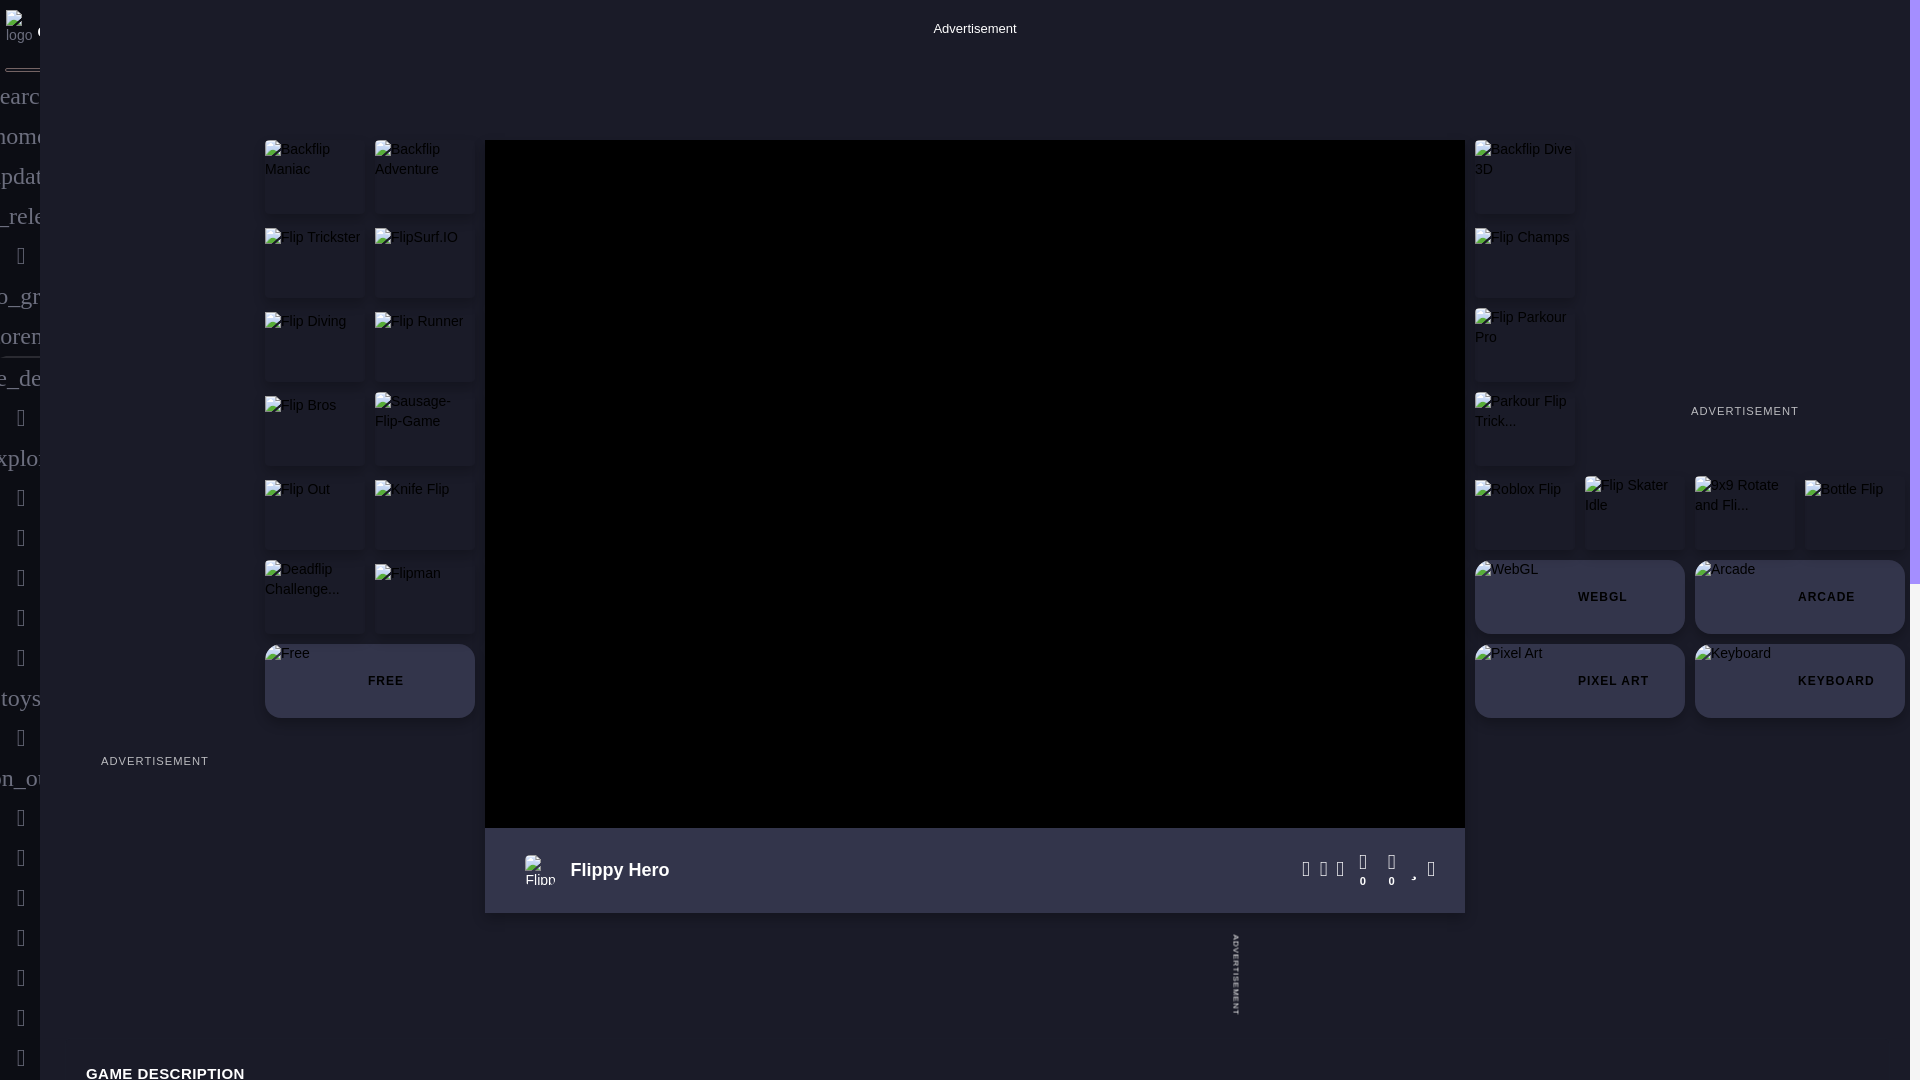 The width and height of the screenshot is (1920, 1080). Describe the element at coordinates (20, 175) in the screenshot. I see `update` at that location.